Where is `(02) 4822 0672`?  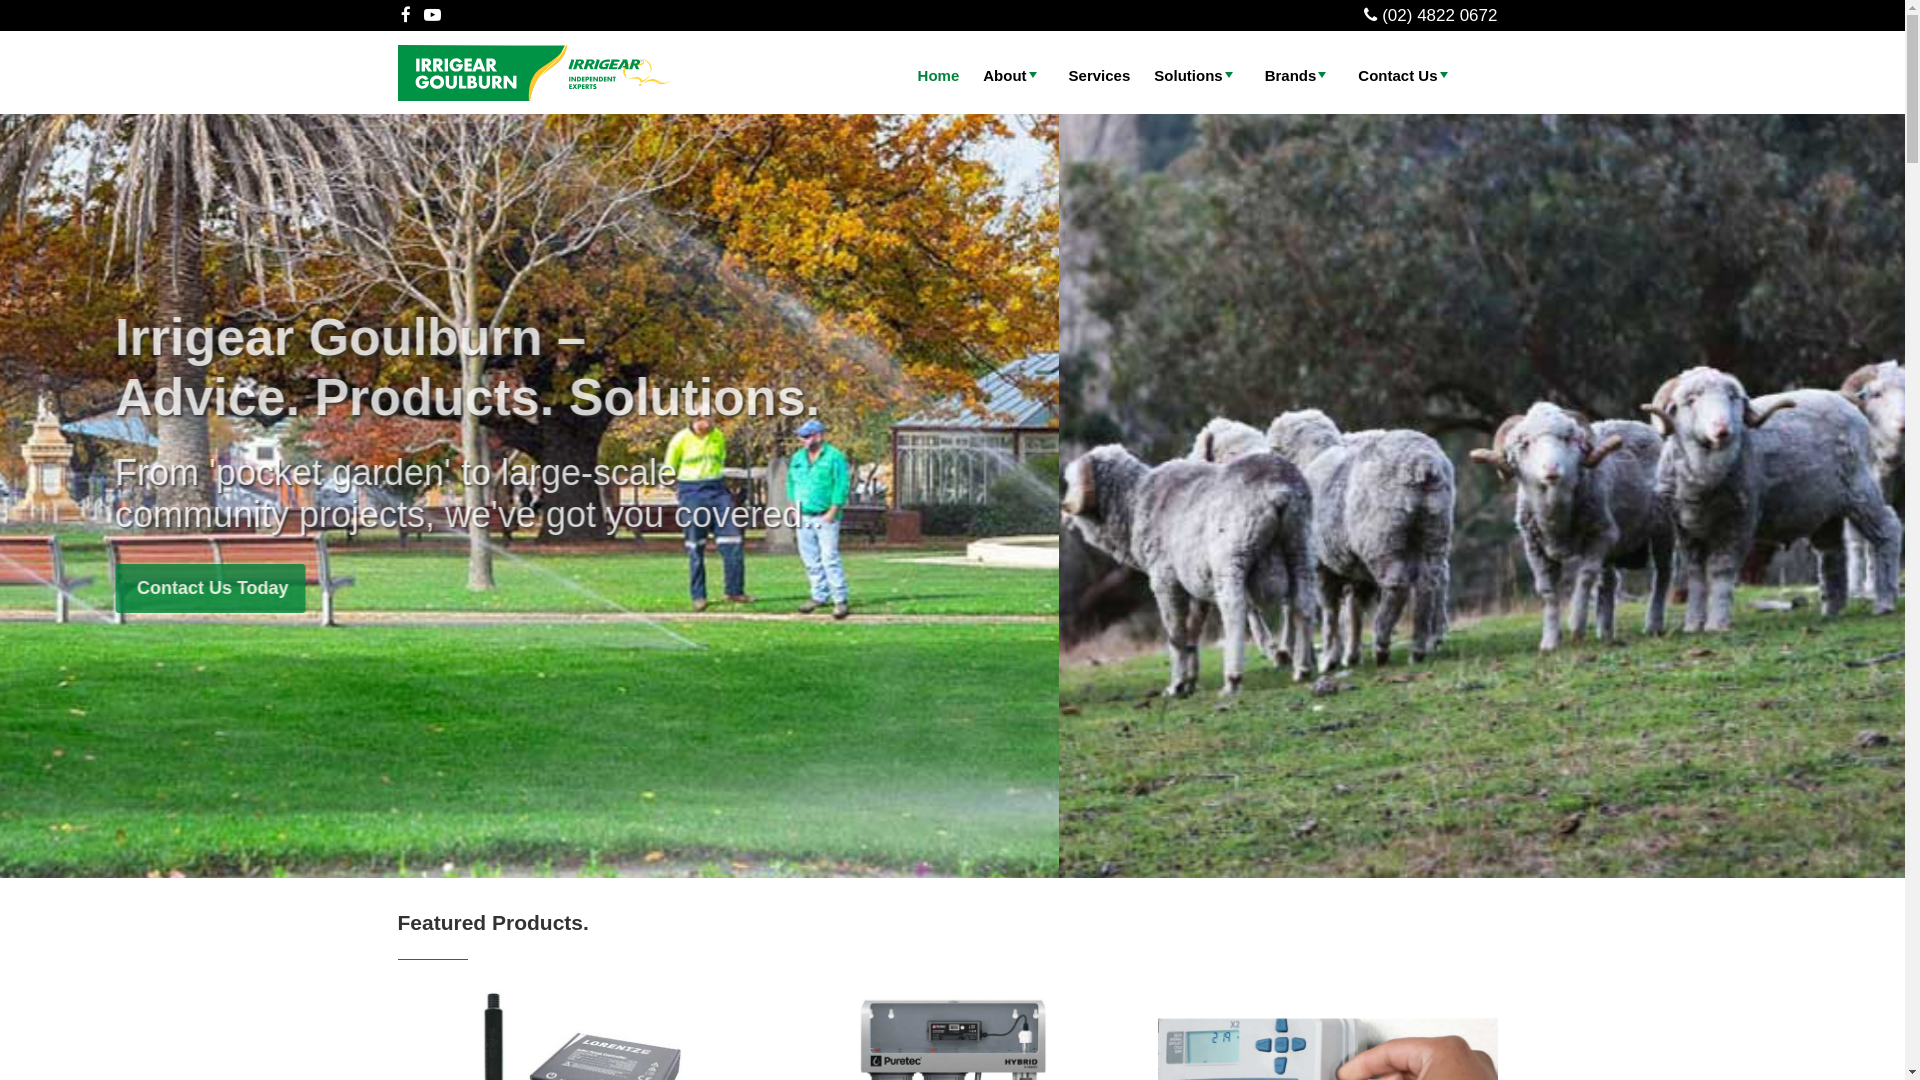
(02) 4822 0672 is located at coordinates (1440, 16).